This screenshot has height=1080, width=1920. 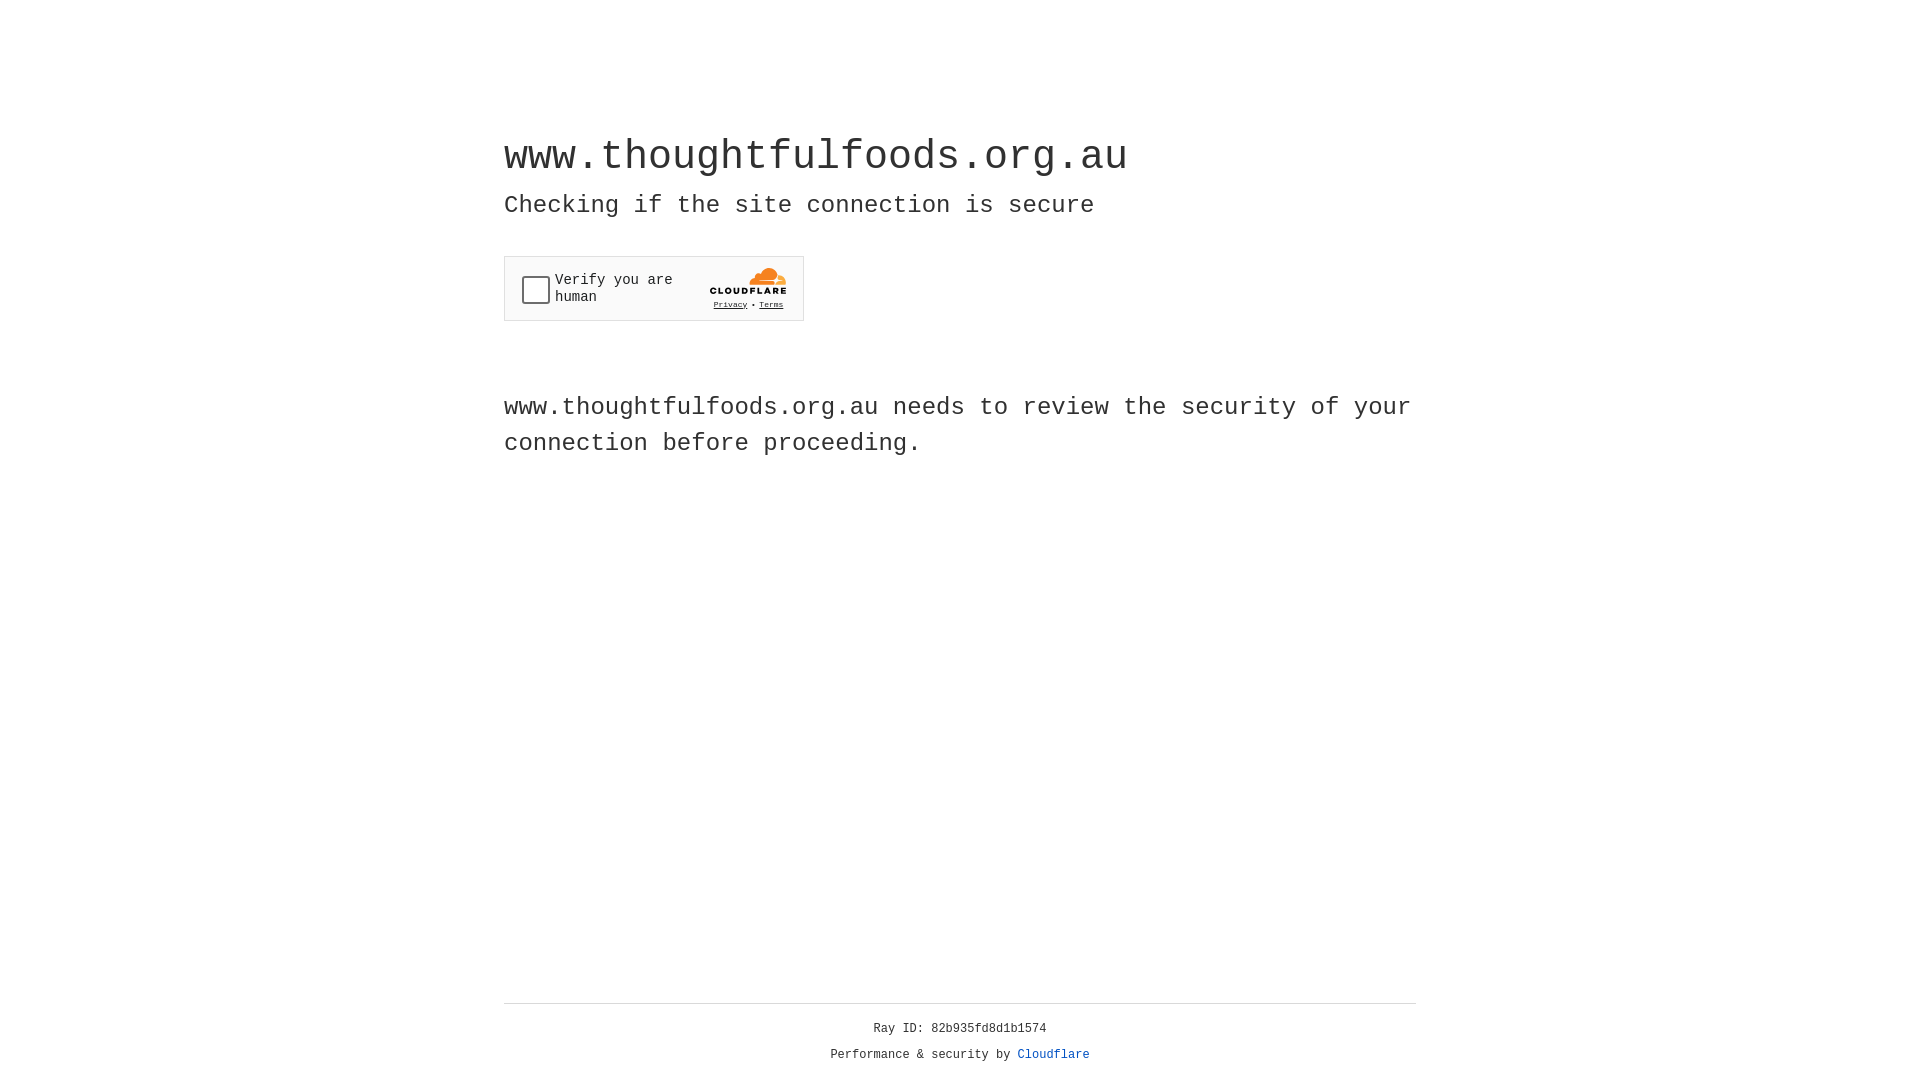 What do you see at coordinates (654, 288) in the screenshot?
I see `Widget containing a Cloudflare security challenge` at bounding box center [654, 288].